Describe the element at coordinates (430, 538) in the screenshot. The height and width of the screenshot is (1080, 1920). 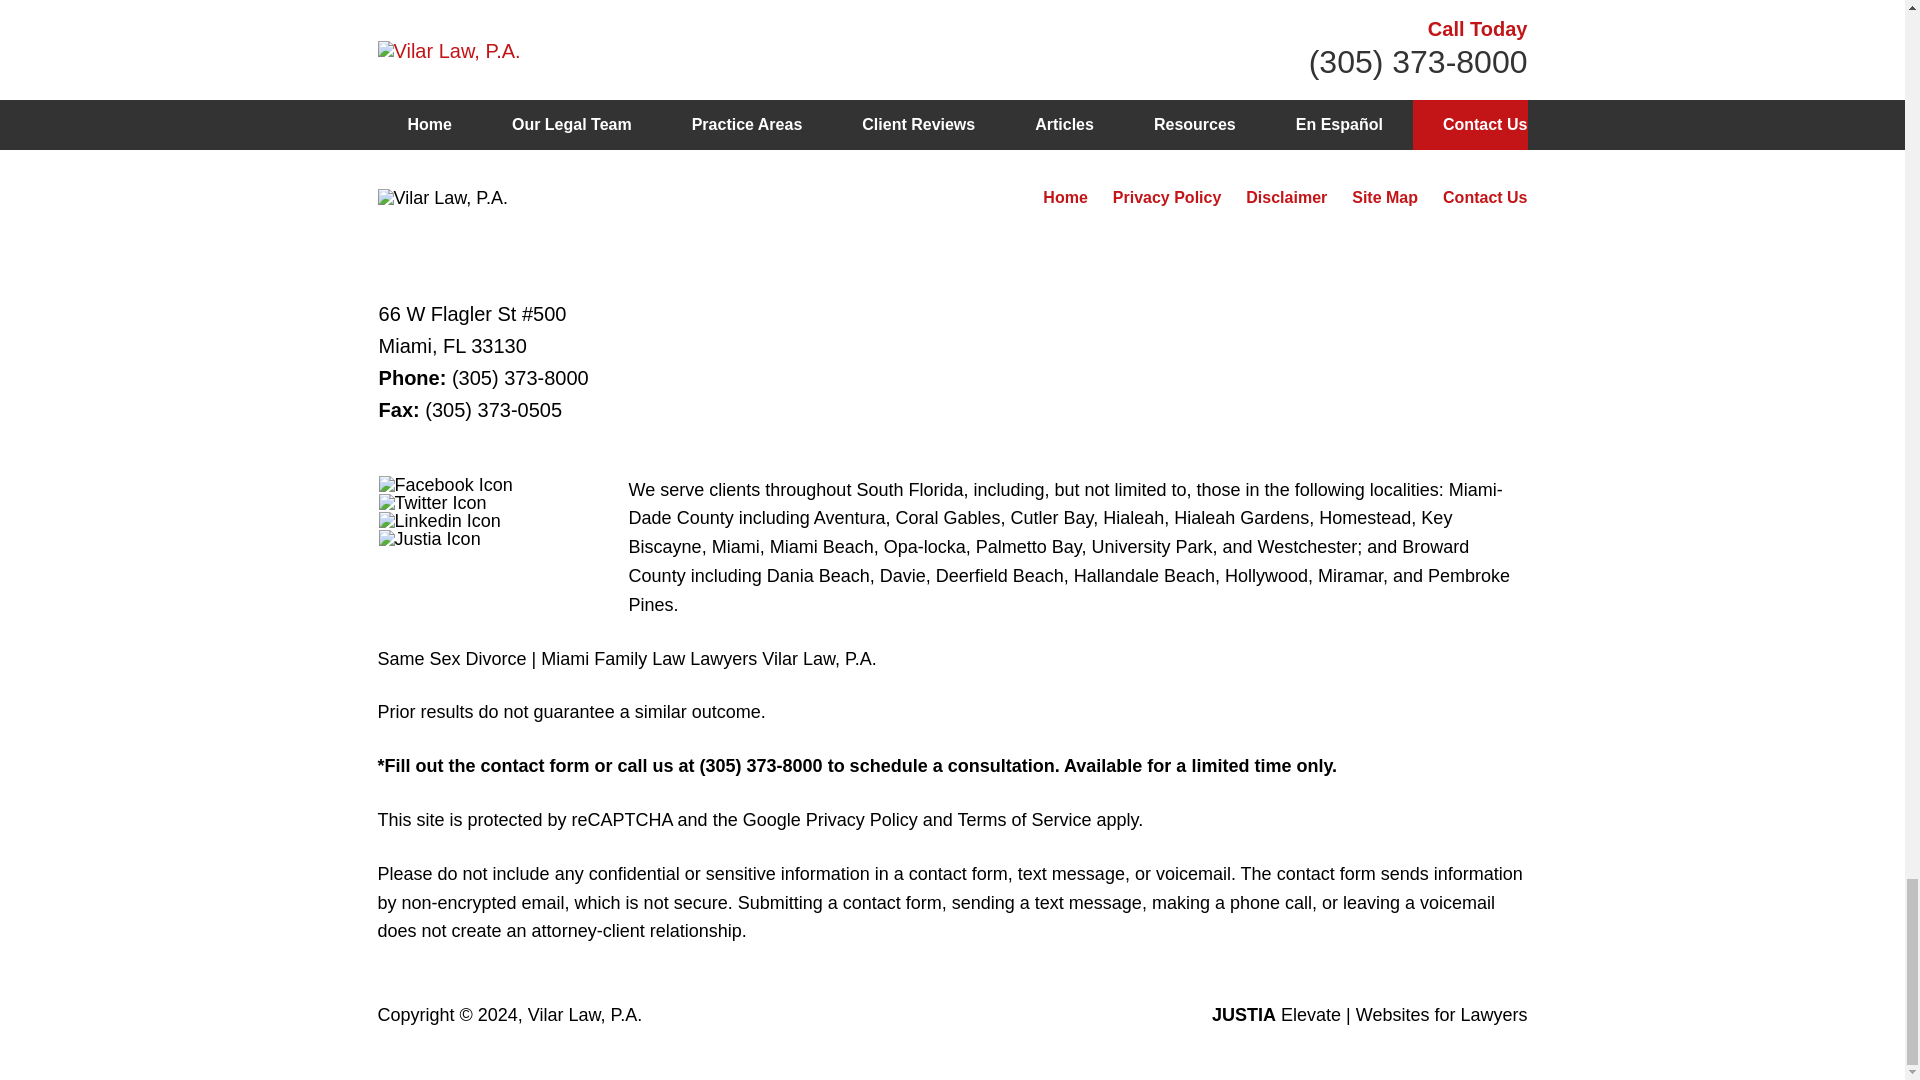
I see `Justia` at that location.